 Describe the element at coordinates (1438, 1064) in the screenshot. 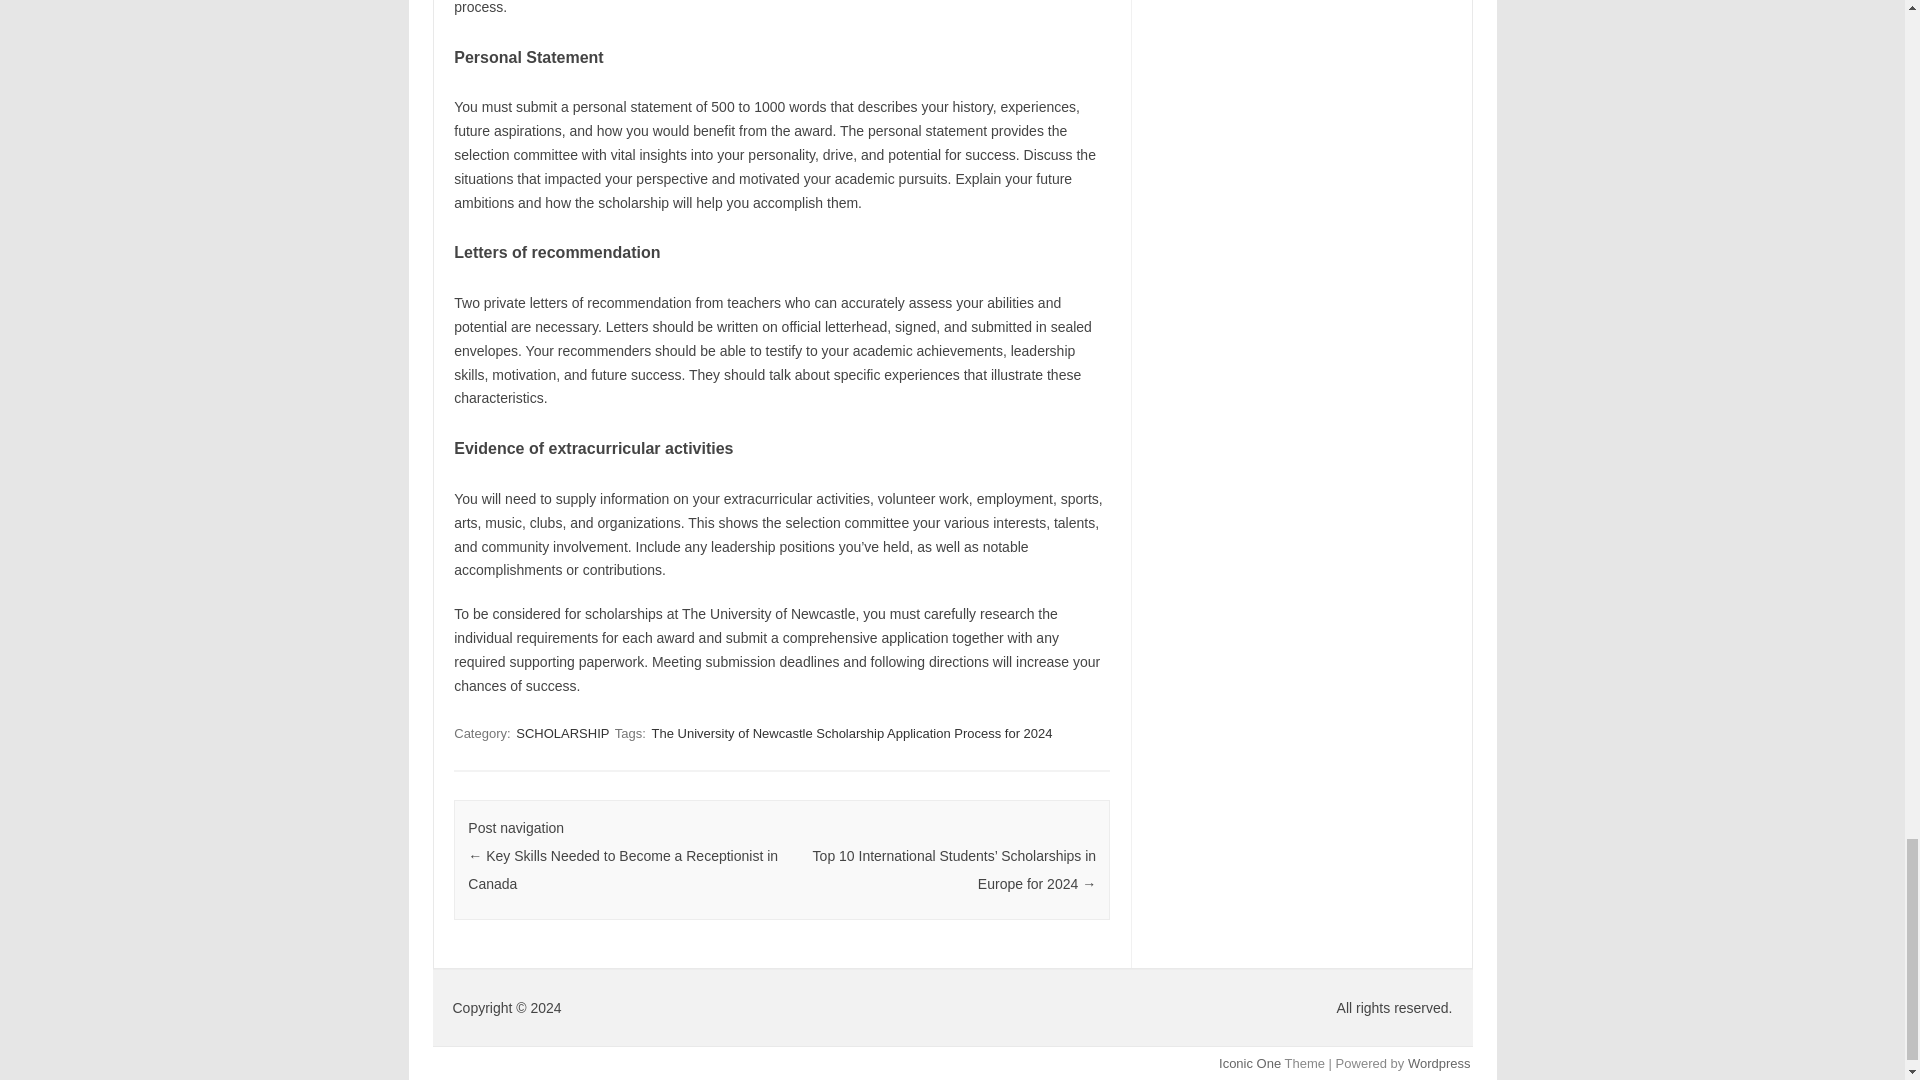

I see `Wordpress` at that location.